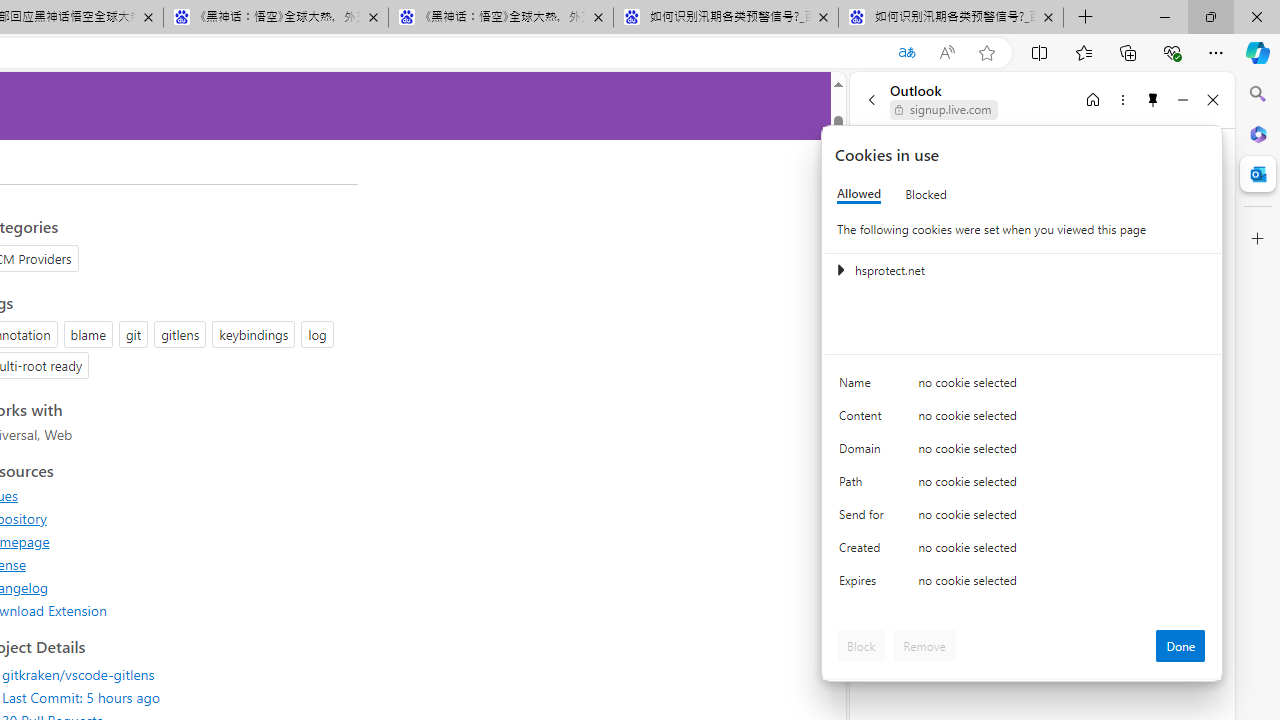  Describe the element at coordinates (864, 420) in the screenshot. I see `Content` at that location.